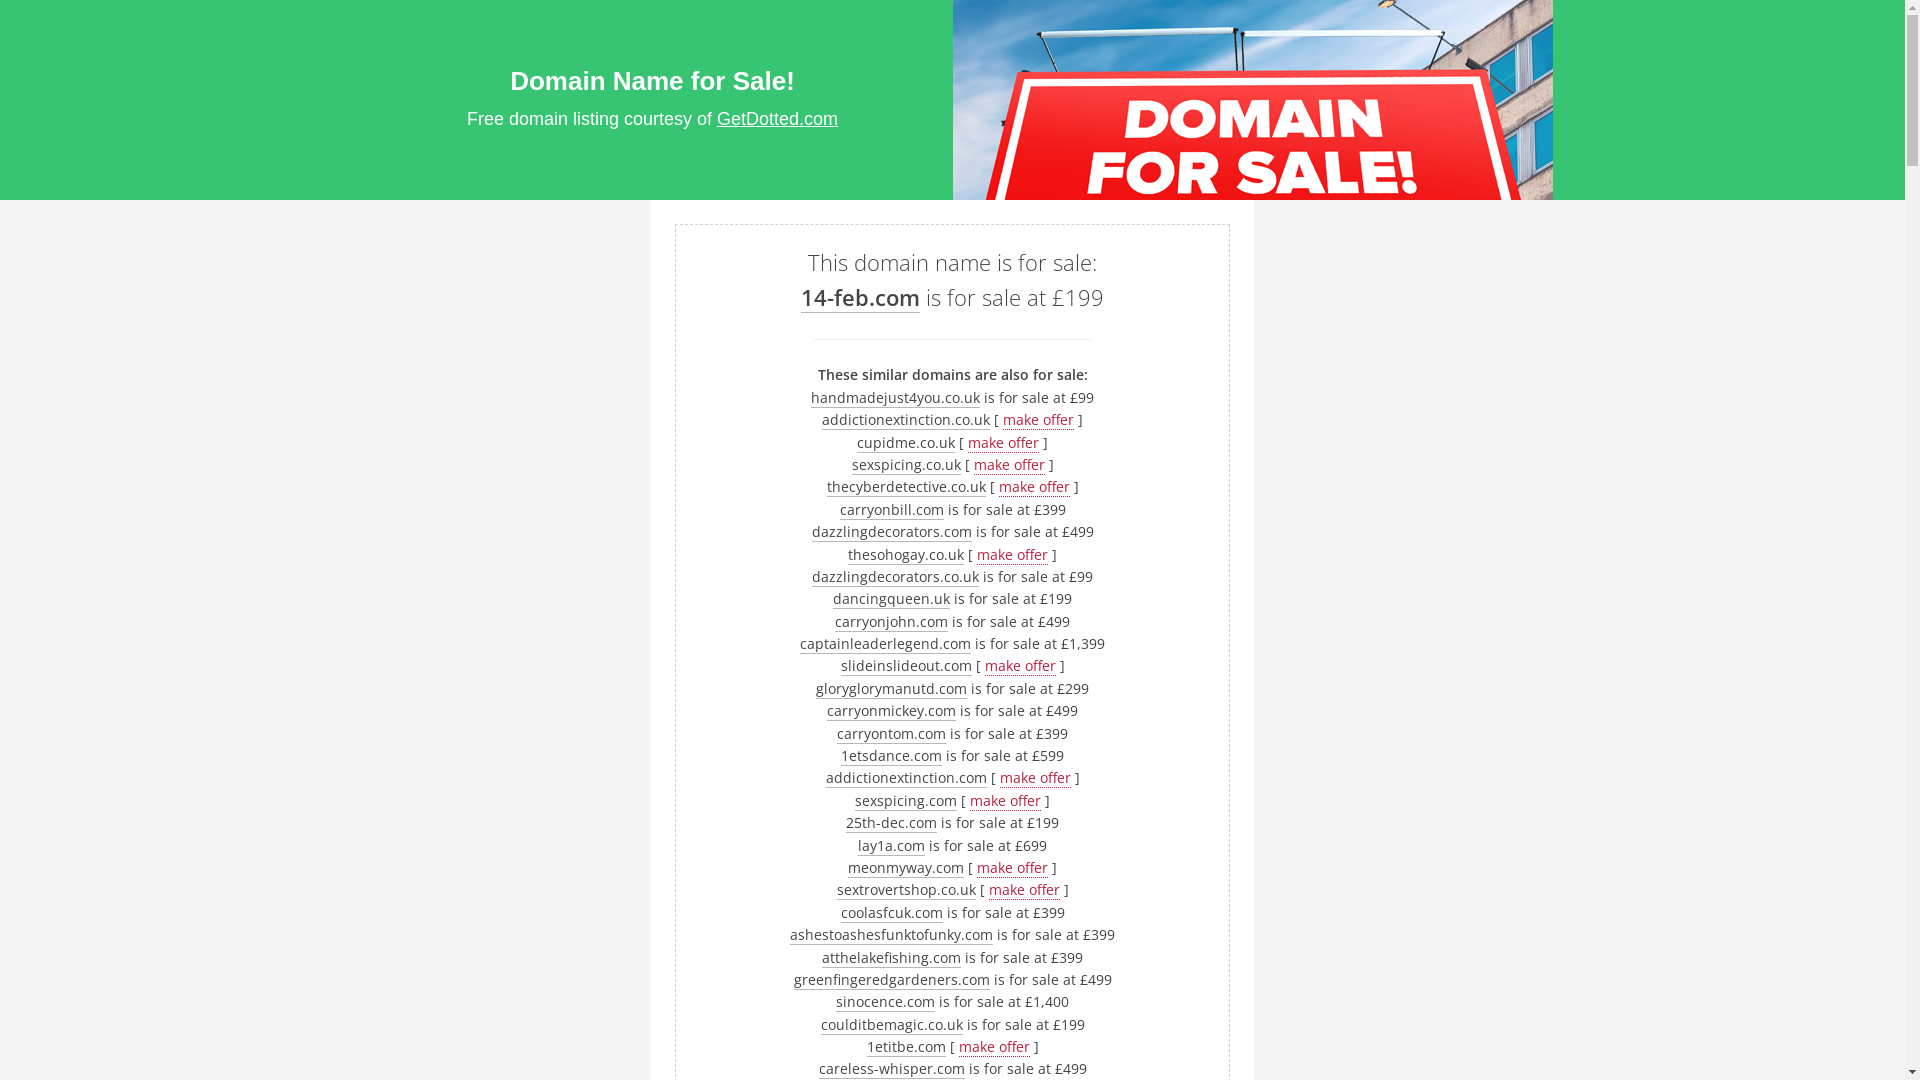 The height and width of the screenshot is (1080, 1920). I want to click on 1etitbe.com, so click(906, 1047).